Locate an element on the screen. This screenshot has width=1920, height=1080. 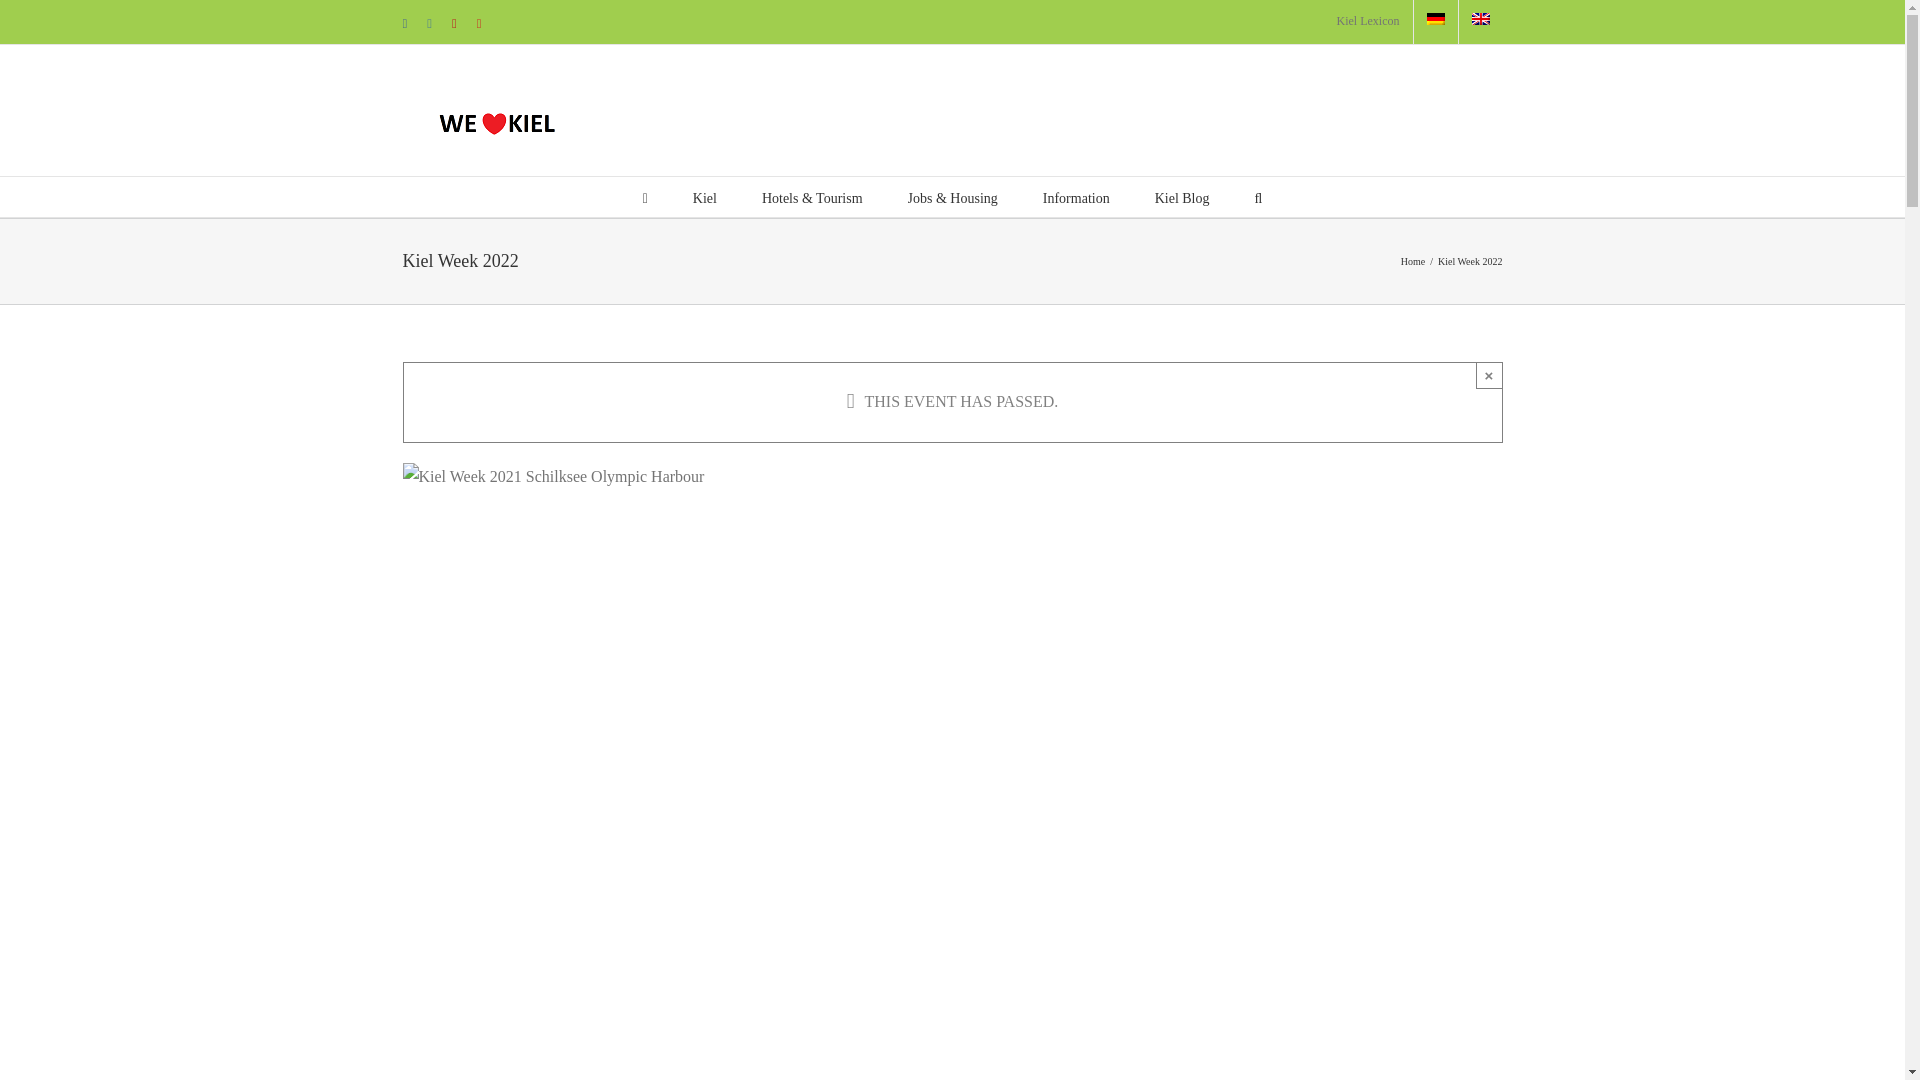
Kiel Blog is located at coordinates (1182, 197).